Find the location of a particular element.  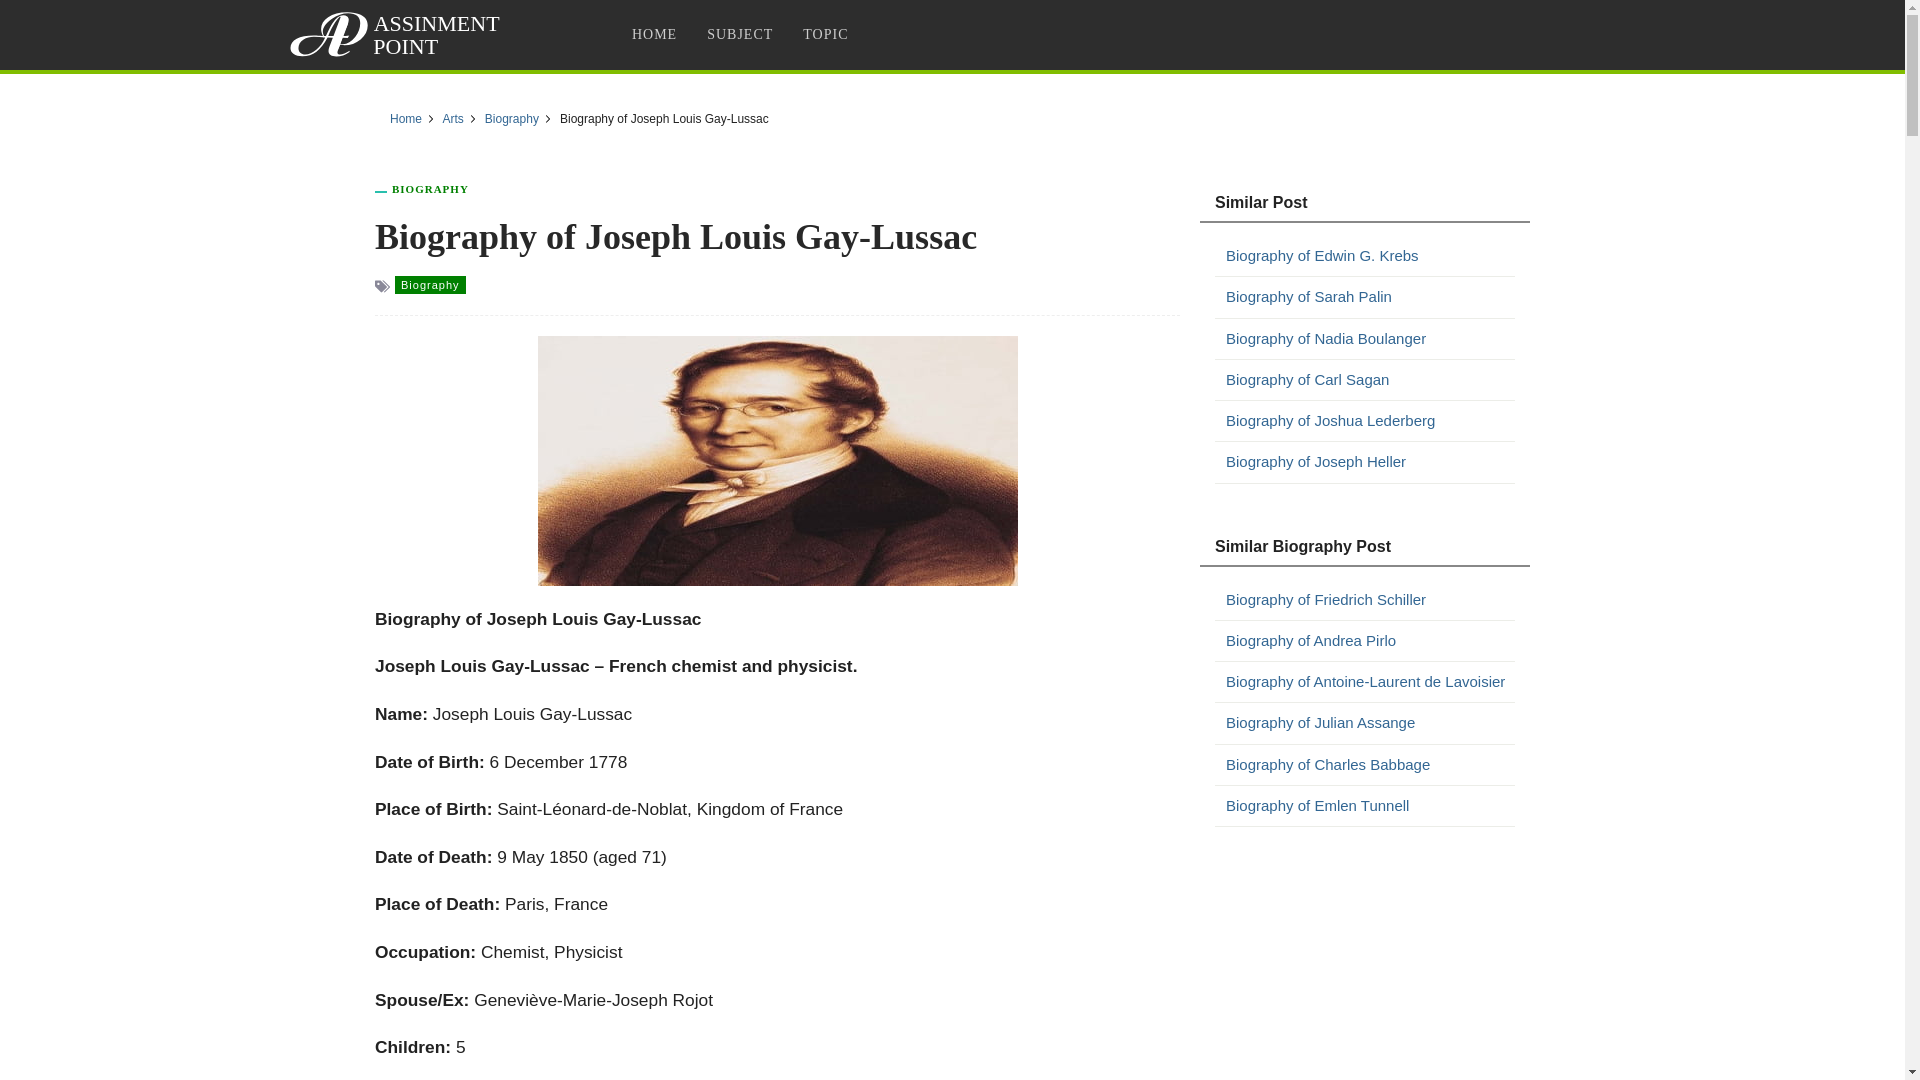

Topic is located at coordinates (824, 34).